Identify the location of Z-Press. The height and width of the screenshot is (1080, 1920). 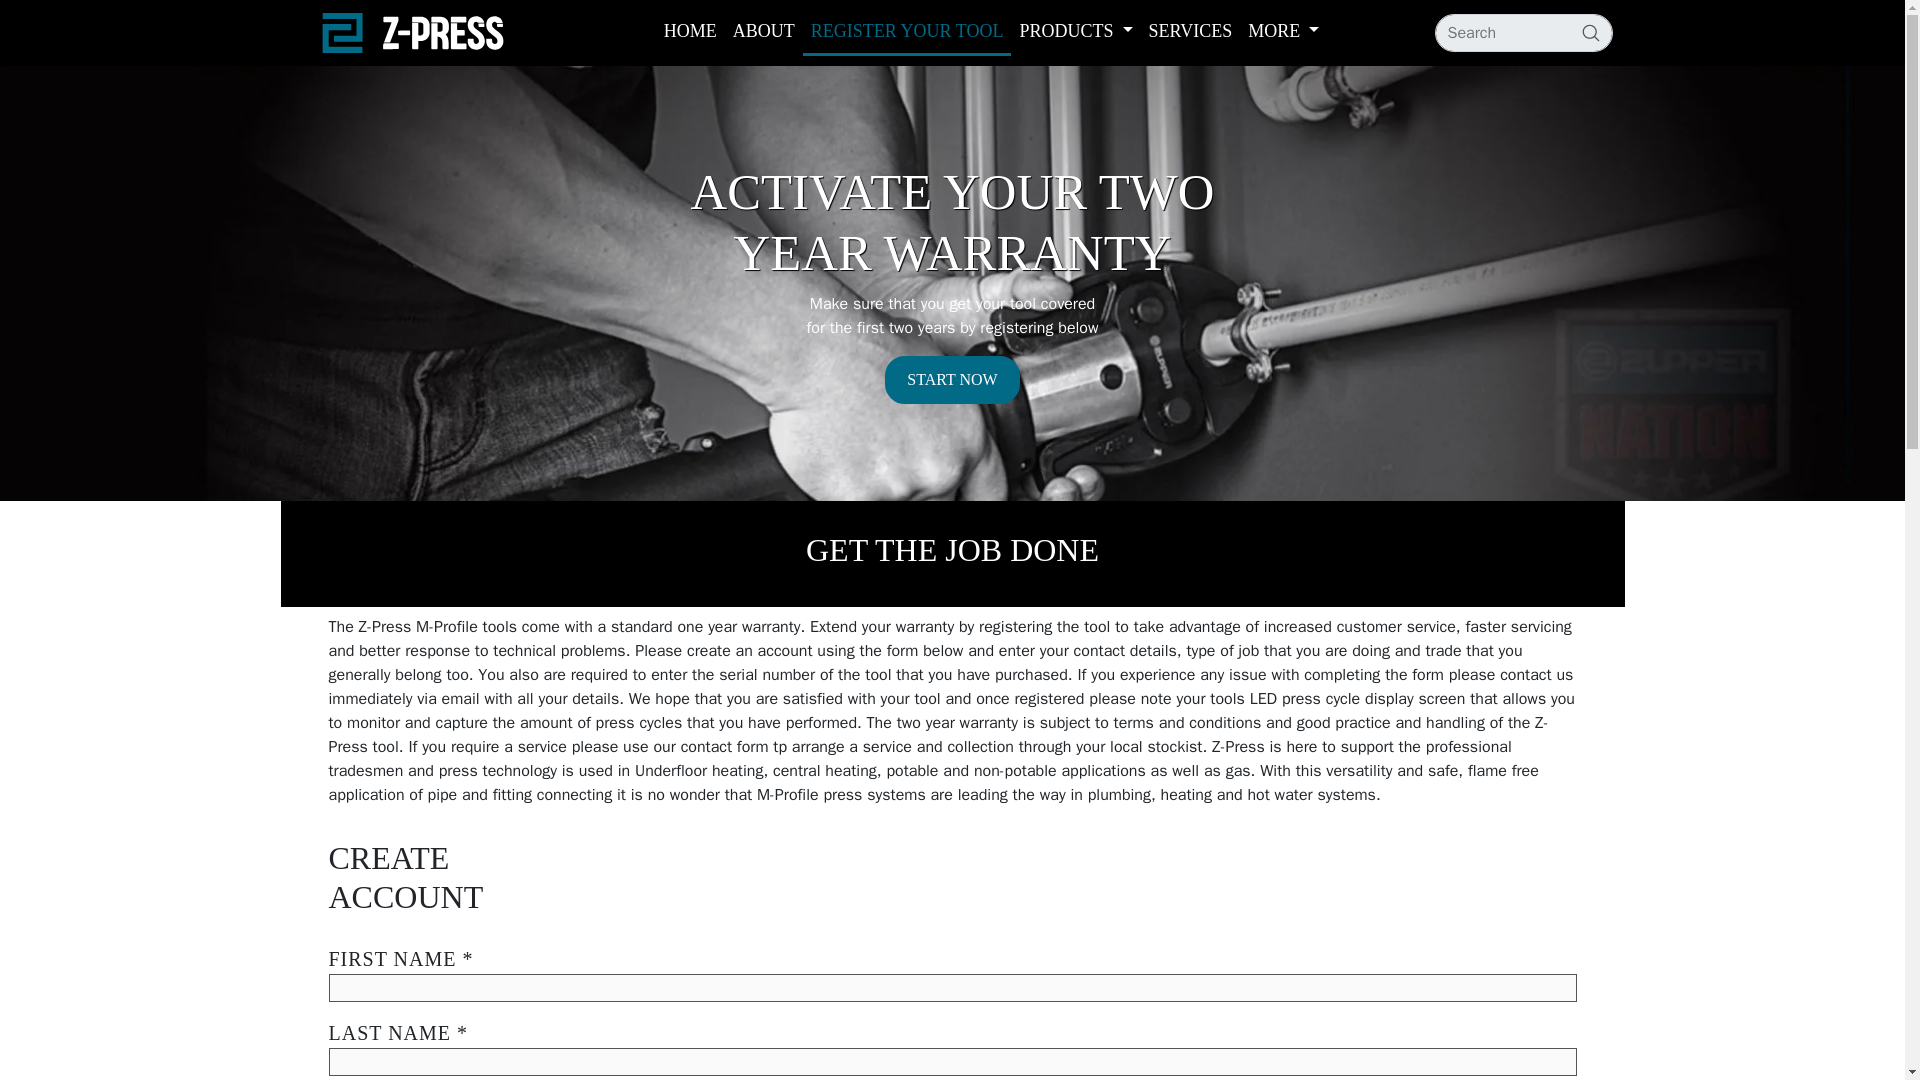
(411, 32).